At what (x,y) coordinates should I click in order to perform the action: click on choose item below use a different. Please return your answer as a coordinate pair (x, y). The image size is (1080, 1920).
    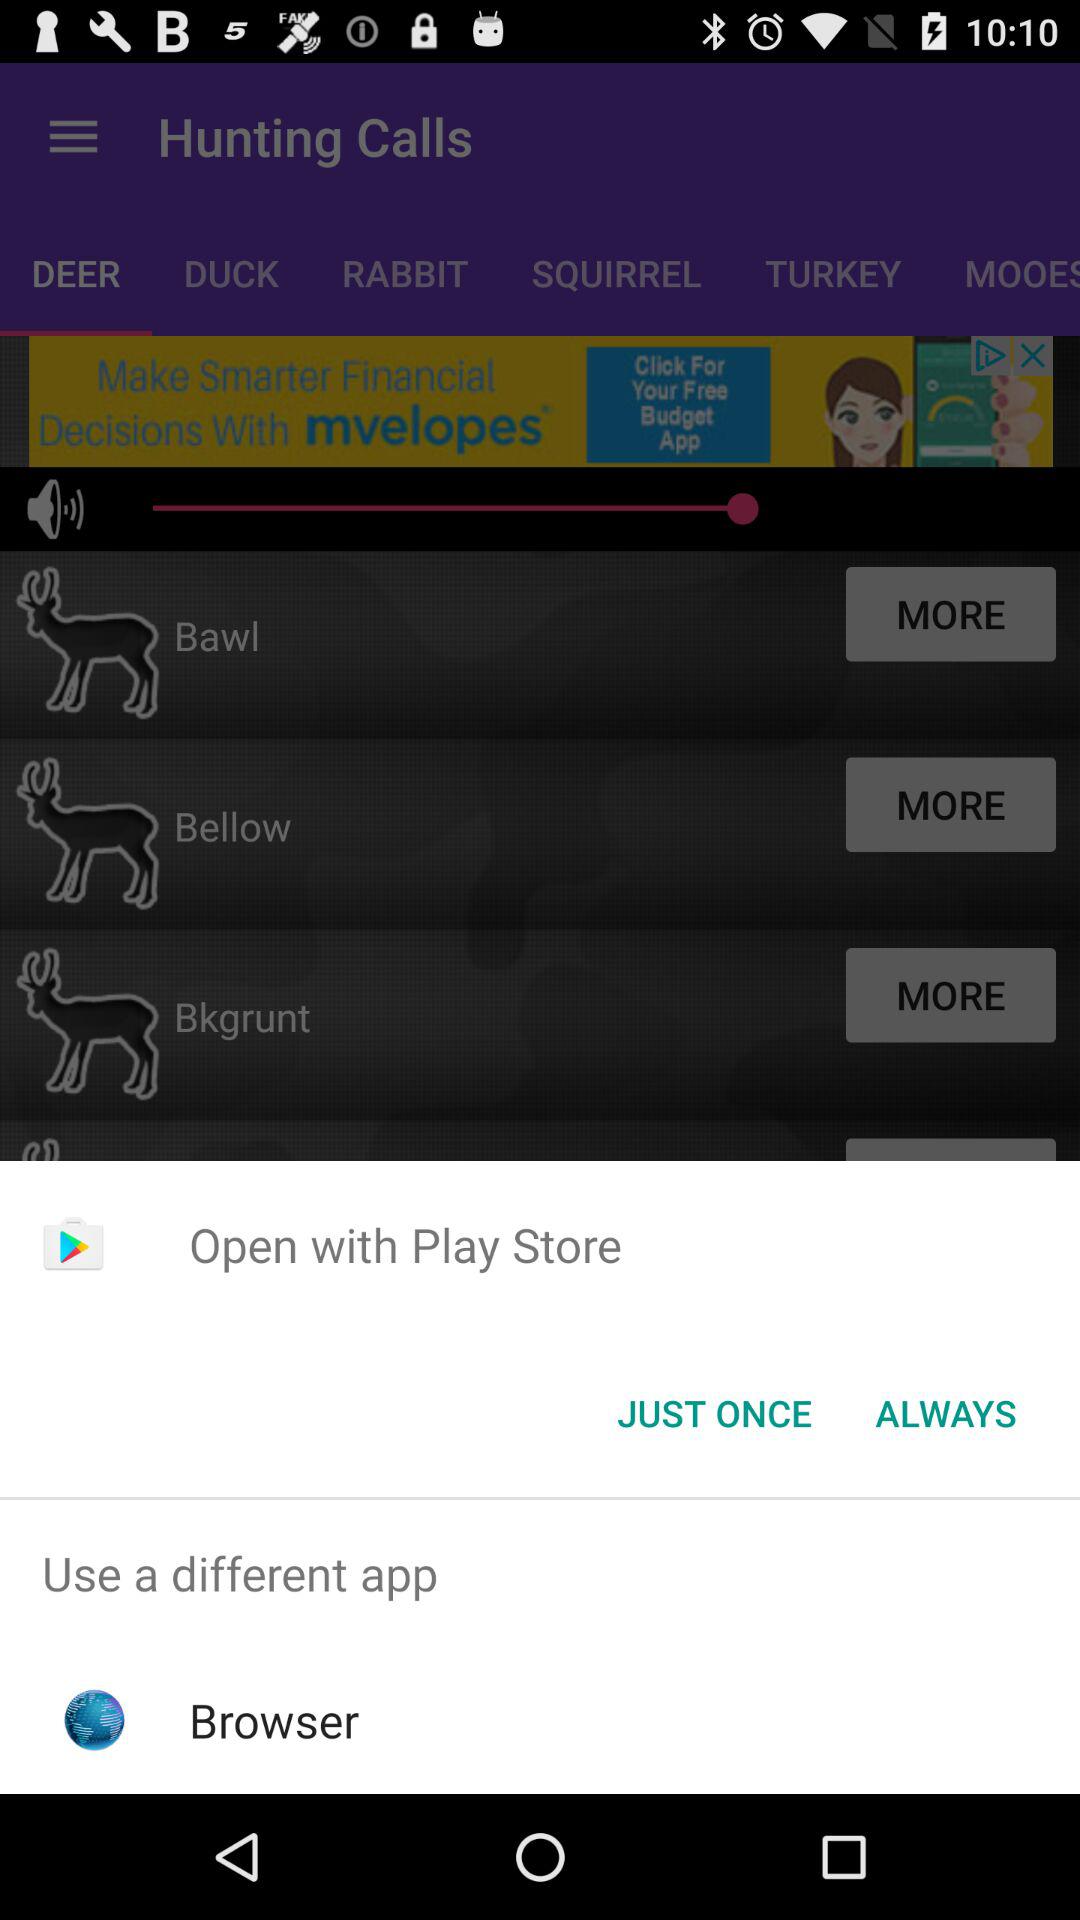
    Looking at the image, I should click on (274, 1720).